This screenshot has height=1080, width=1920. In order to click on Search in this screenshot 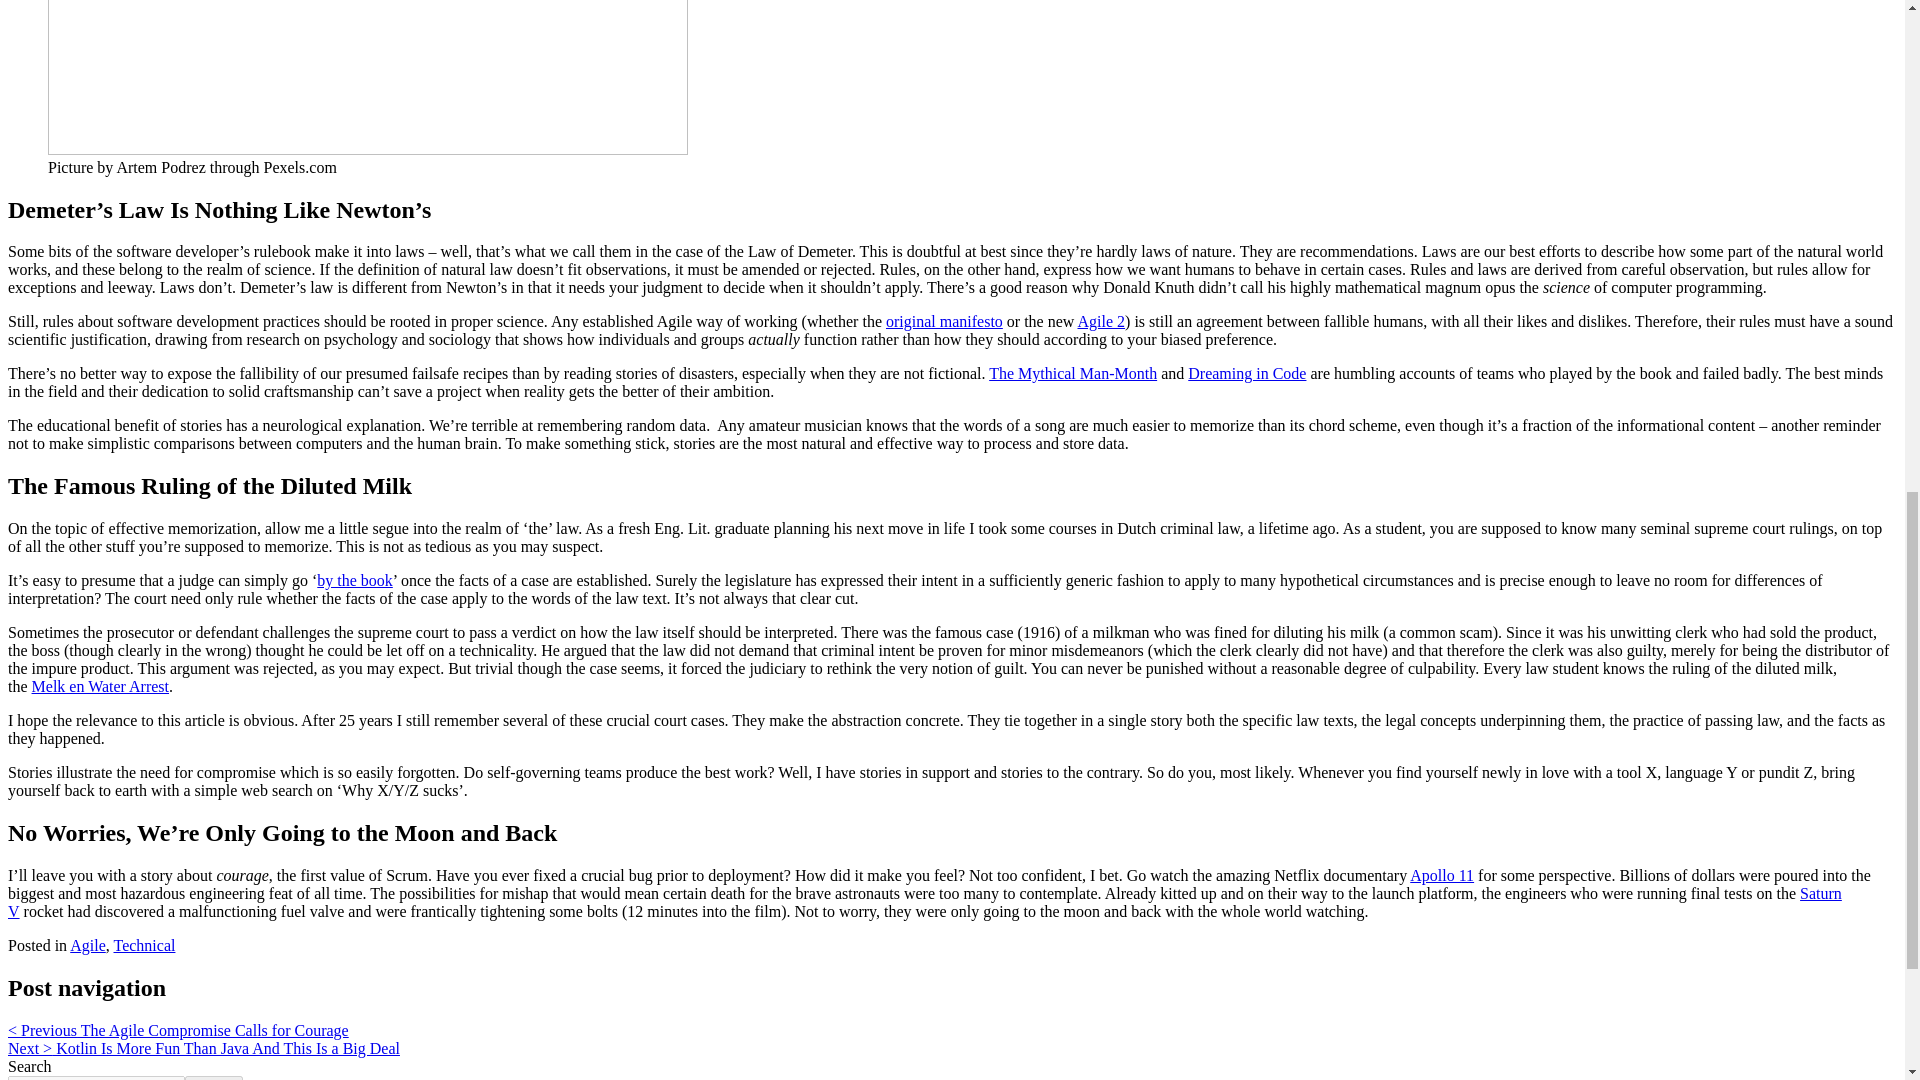, I will do `click(214, 1078)`.